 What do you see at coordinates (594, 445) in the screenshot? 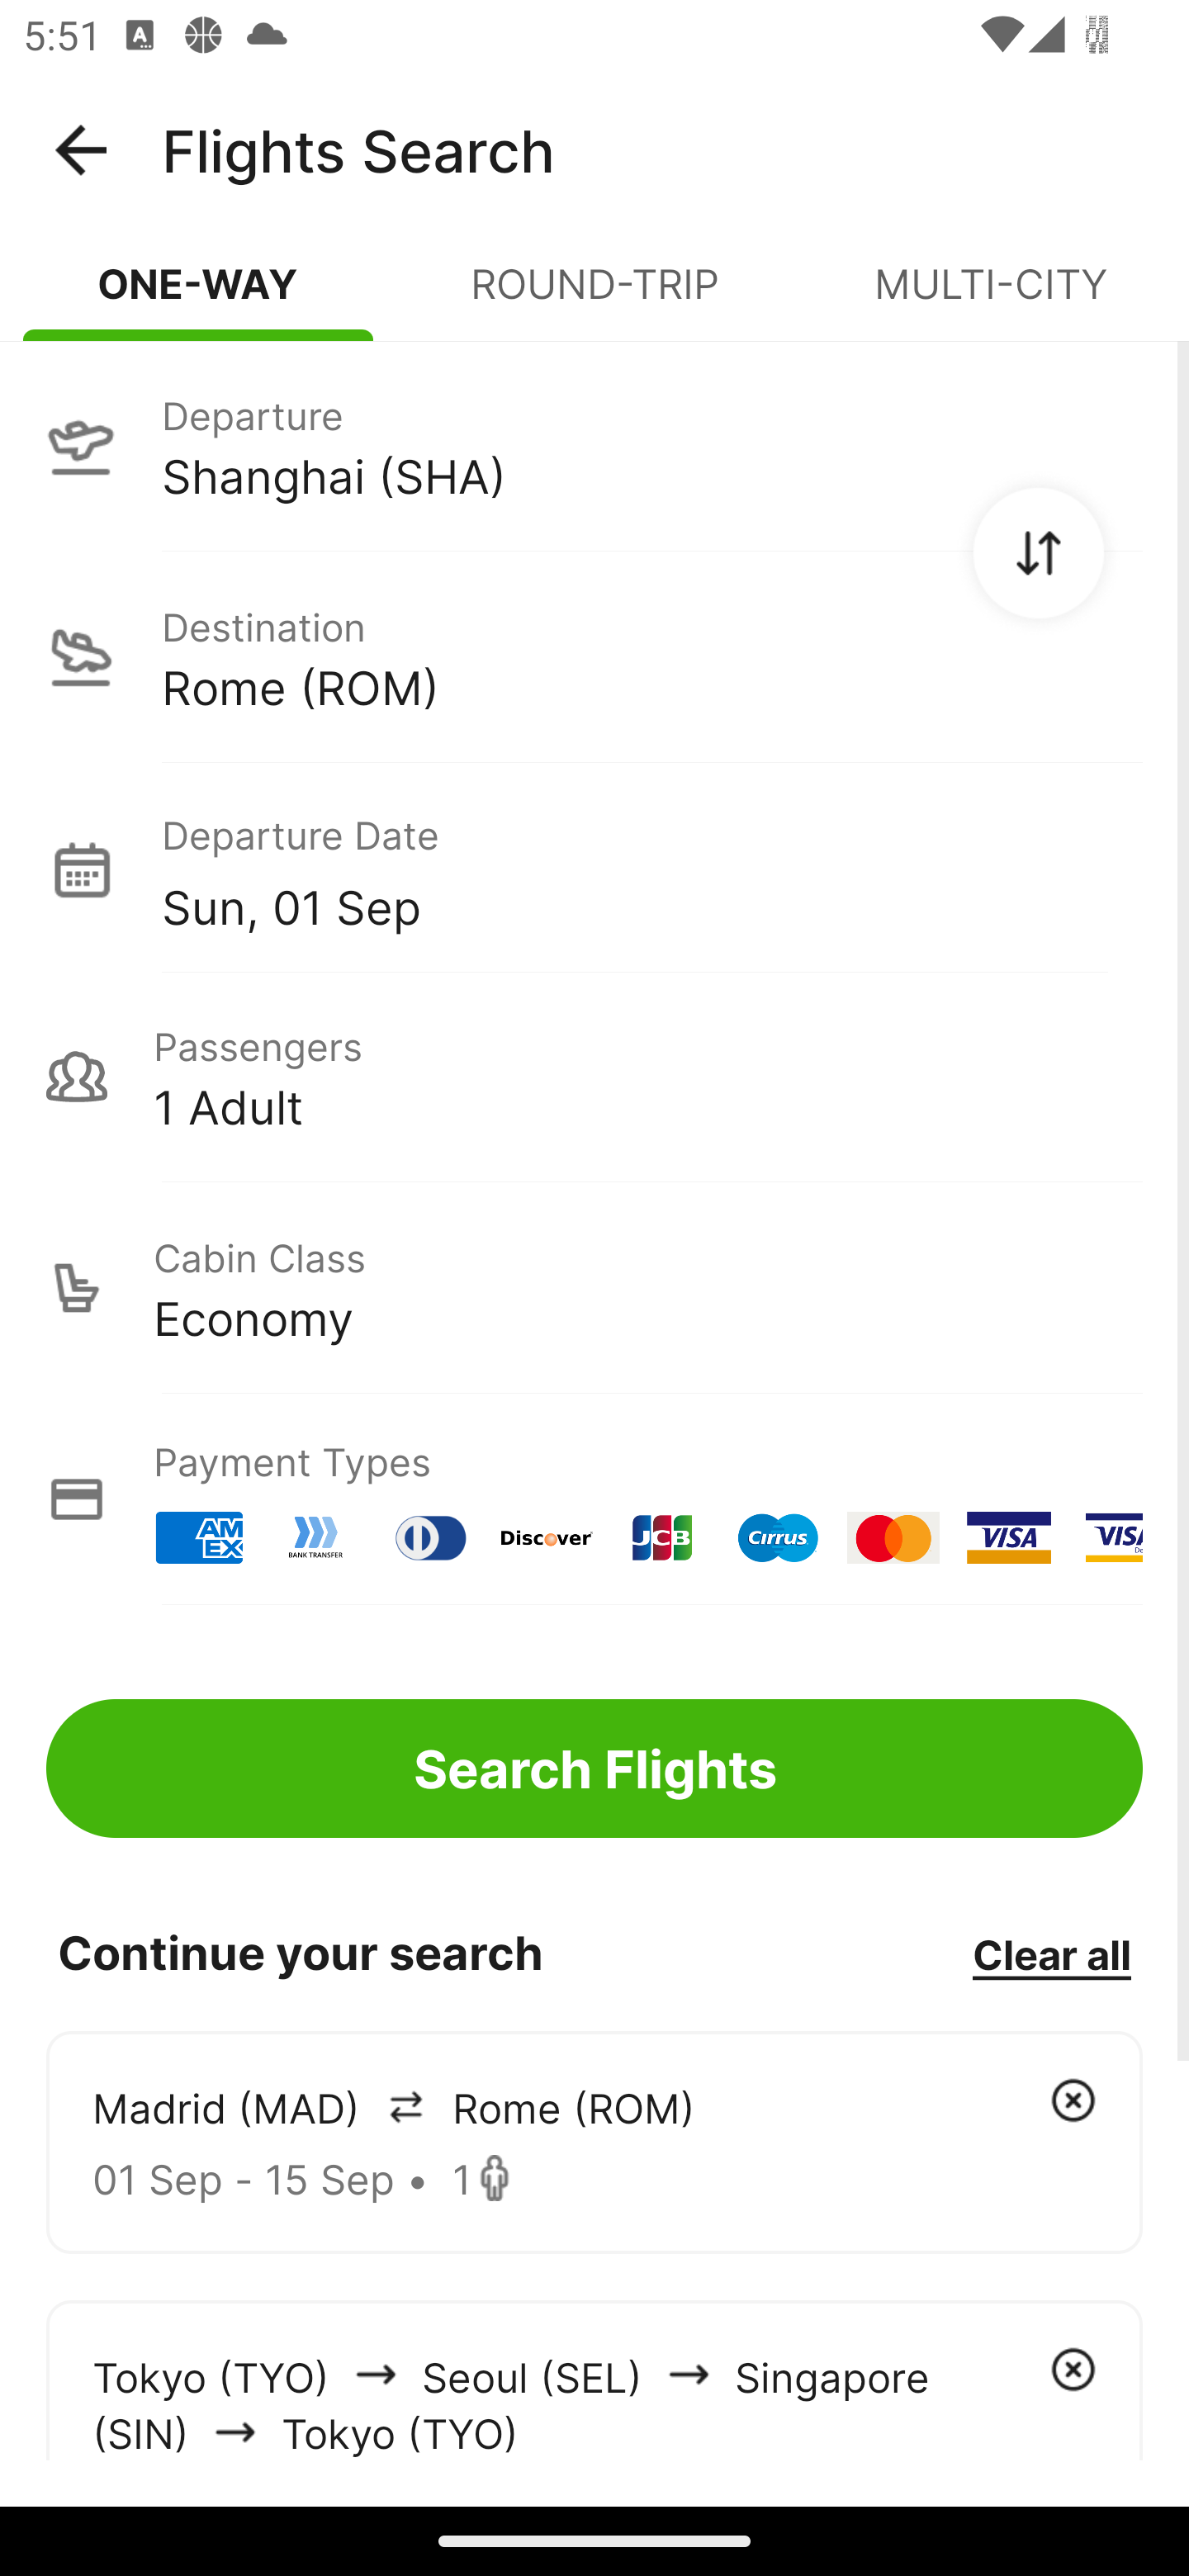
I see `Departure Shanghai (SHA)` at bounding box center [594, 445].